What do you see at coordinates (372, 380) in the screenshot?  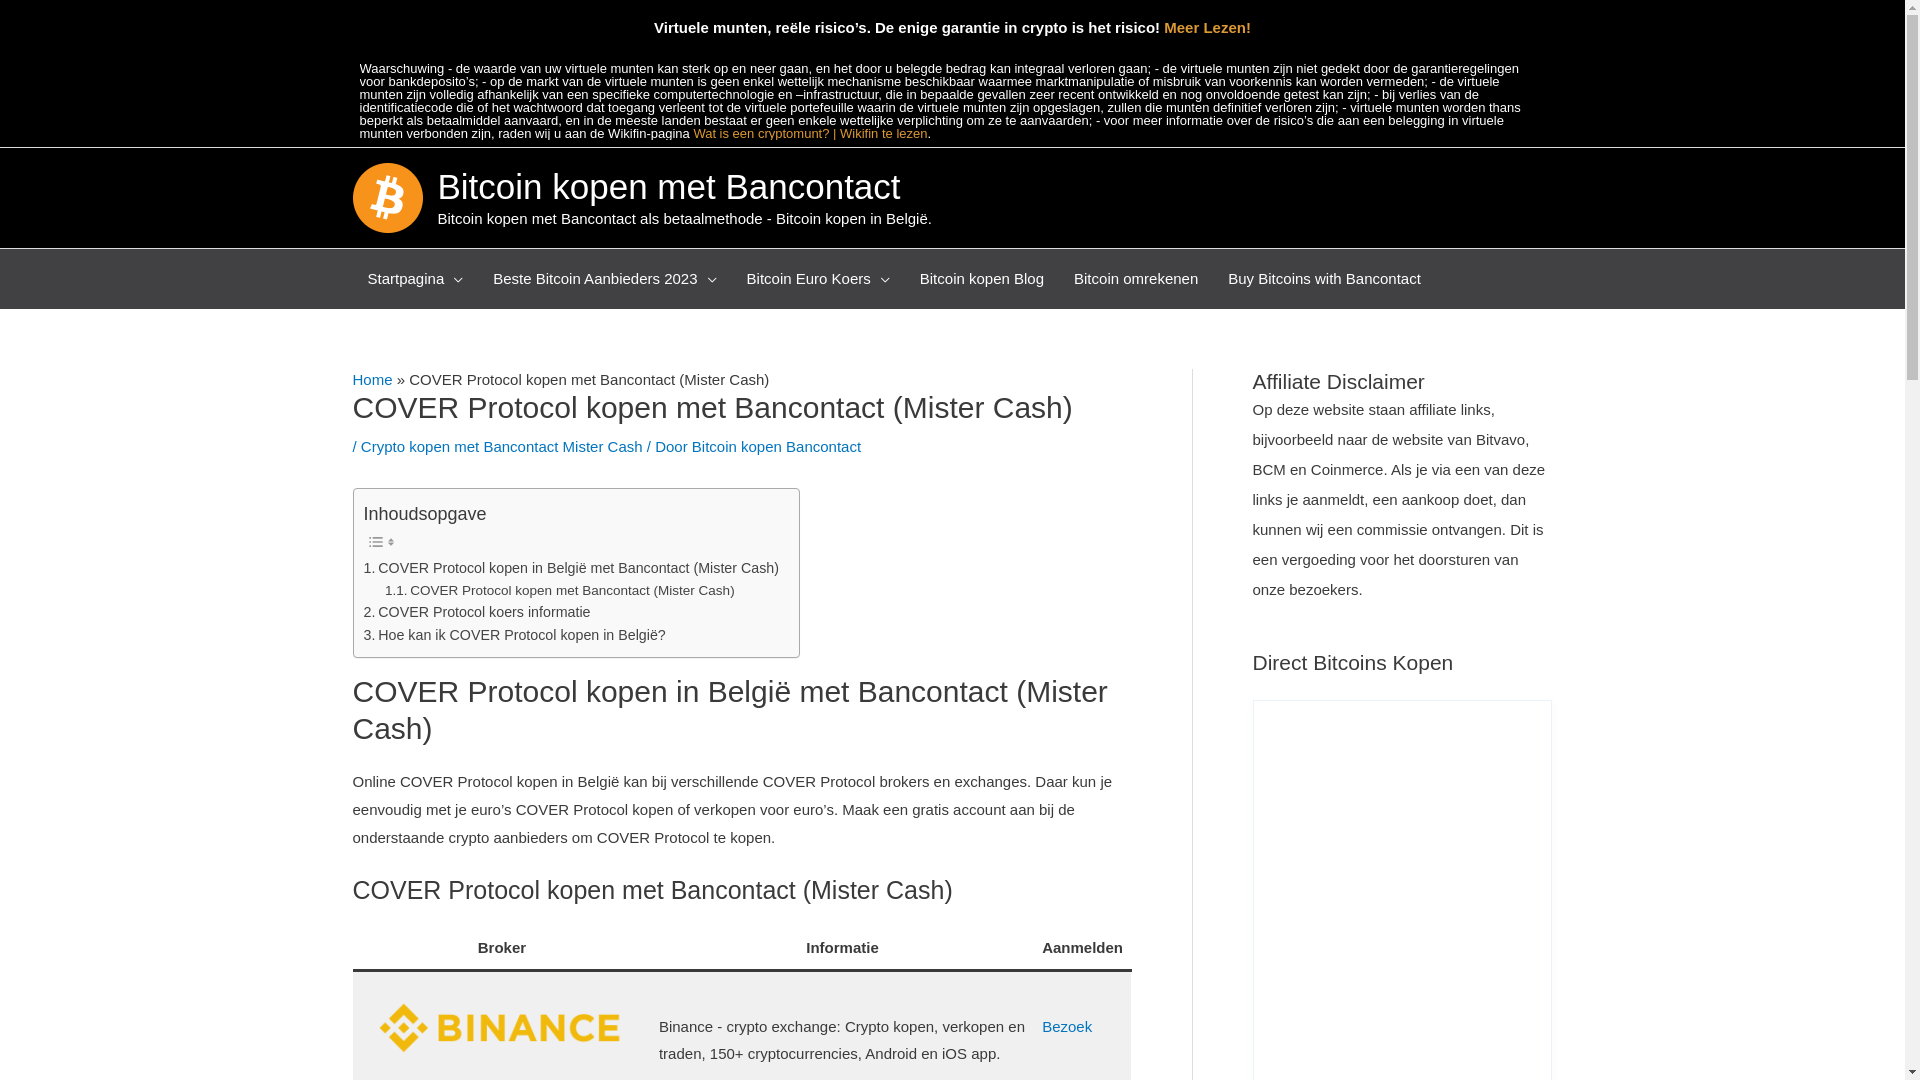 I see `Home` at bounding box center [372, 380].